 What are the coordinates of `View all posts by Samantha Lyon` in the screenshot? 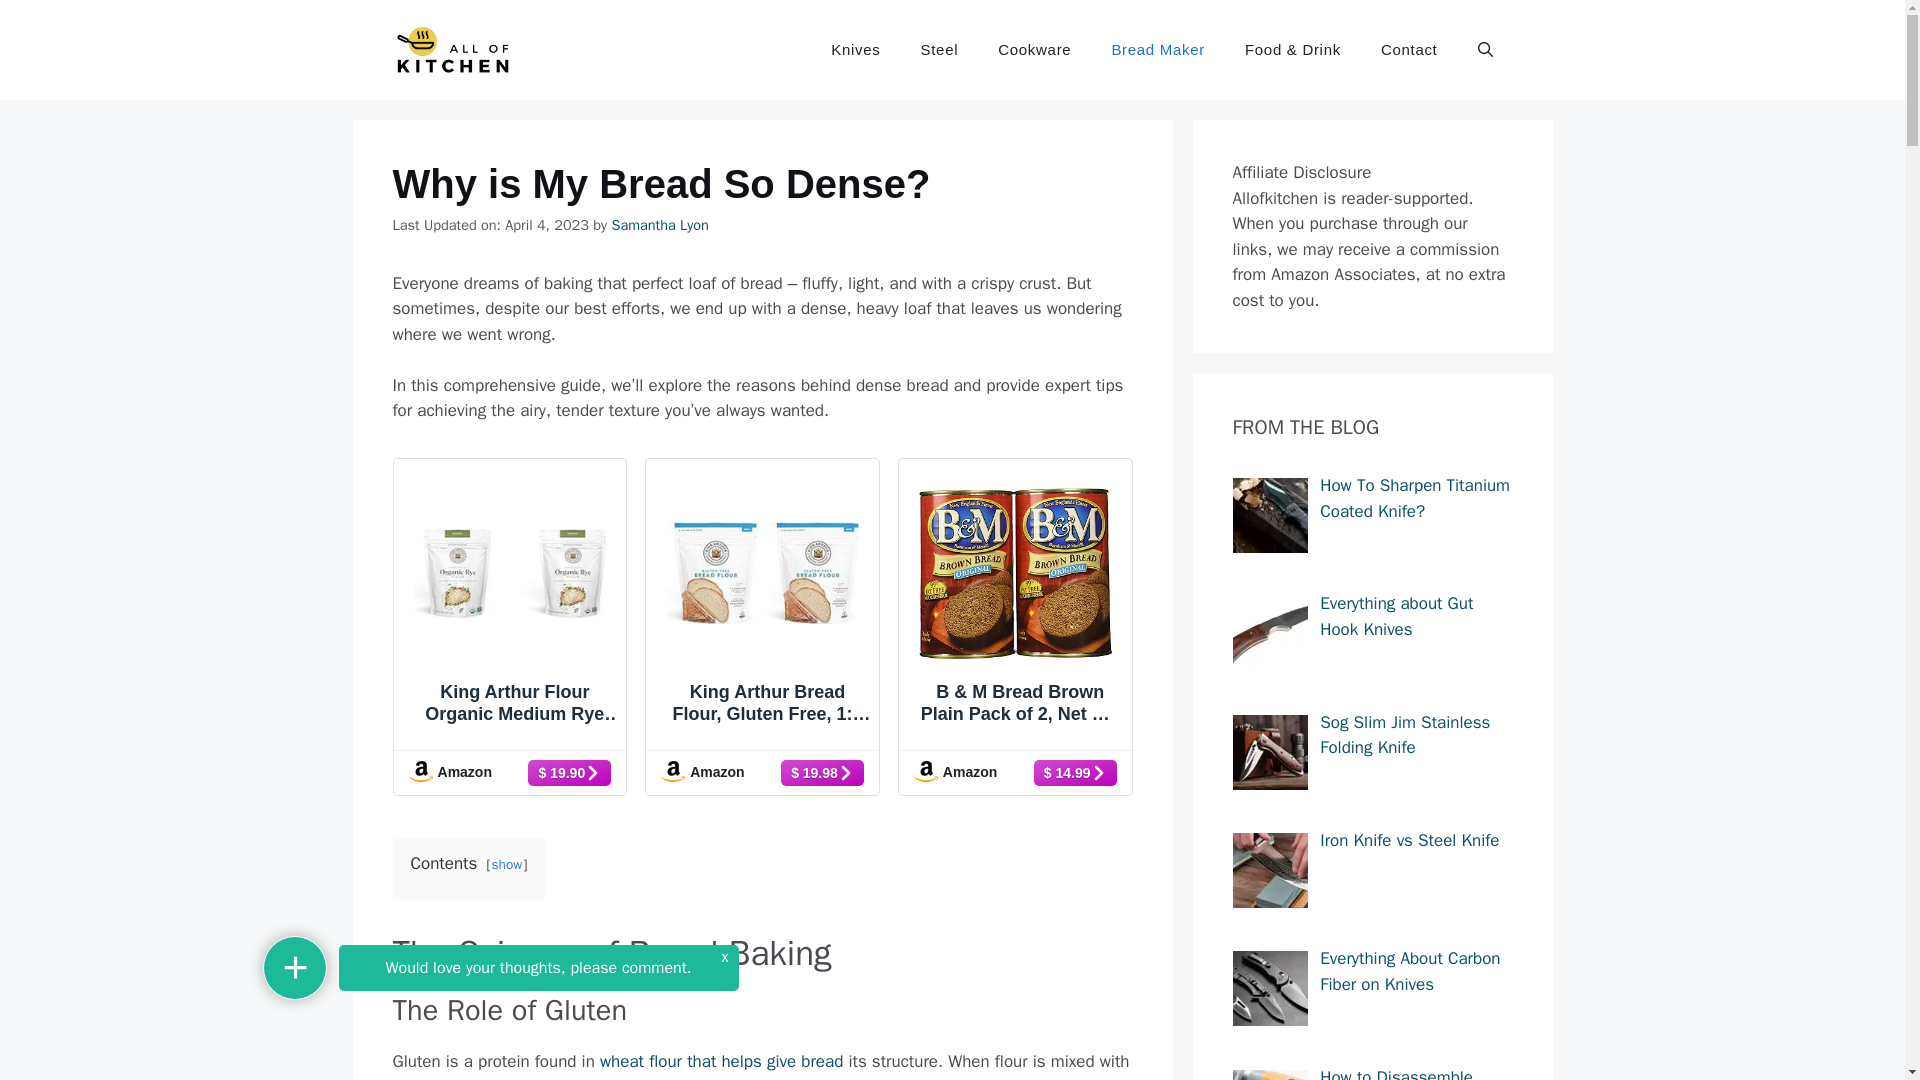 It's located at (659, 225).